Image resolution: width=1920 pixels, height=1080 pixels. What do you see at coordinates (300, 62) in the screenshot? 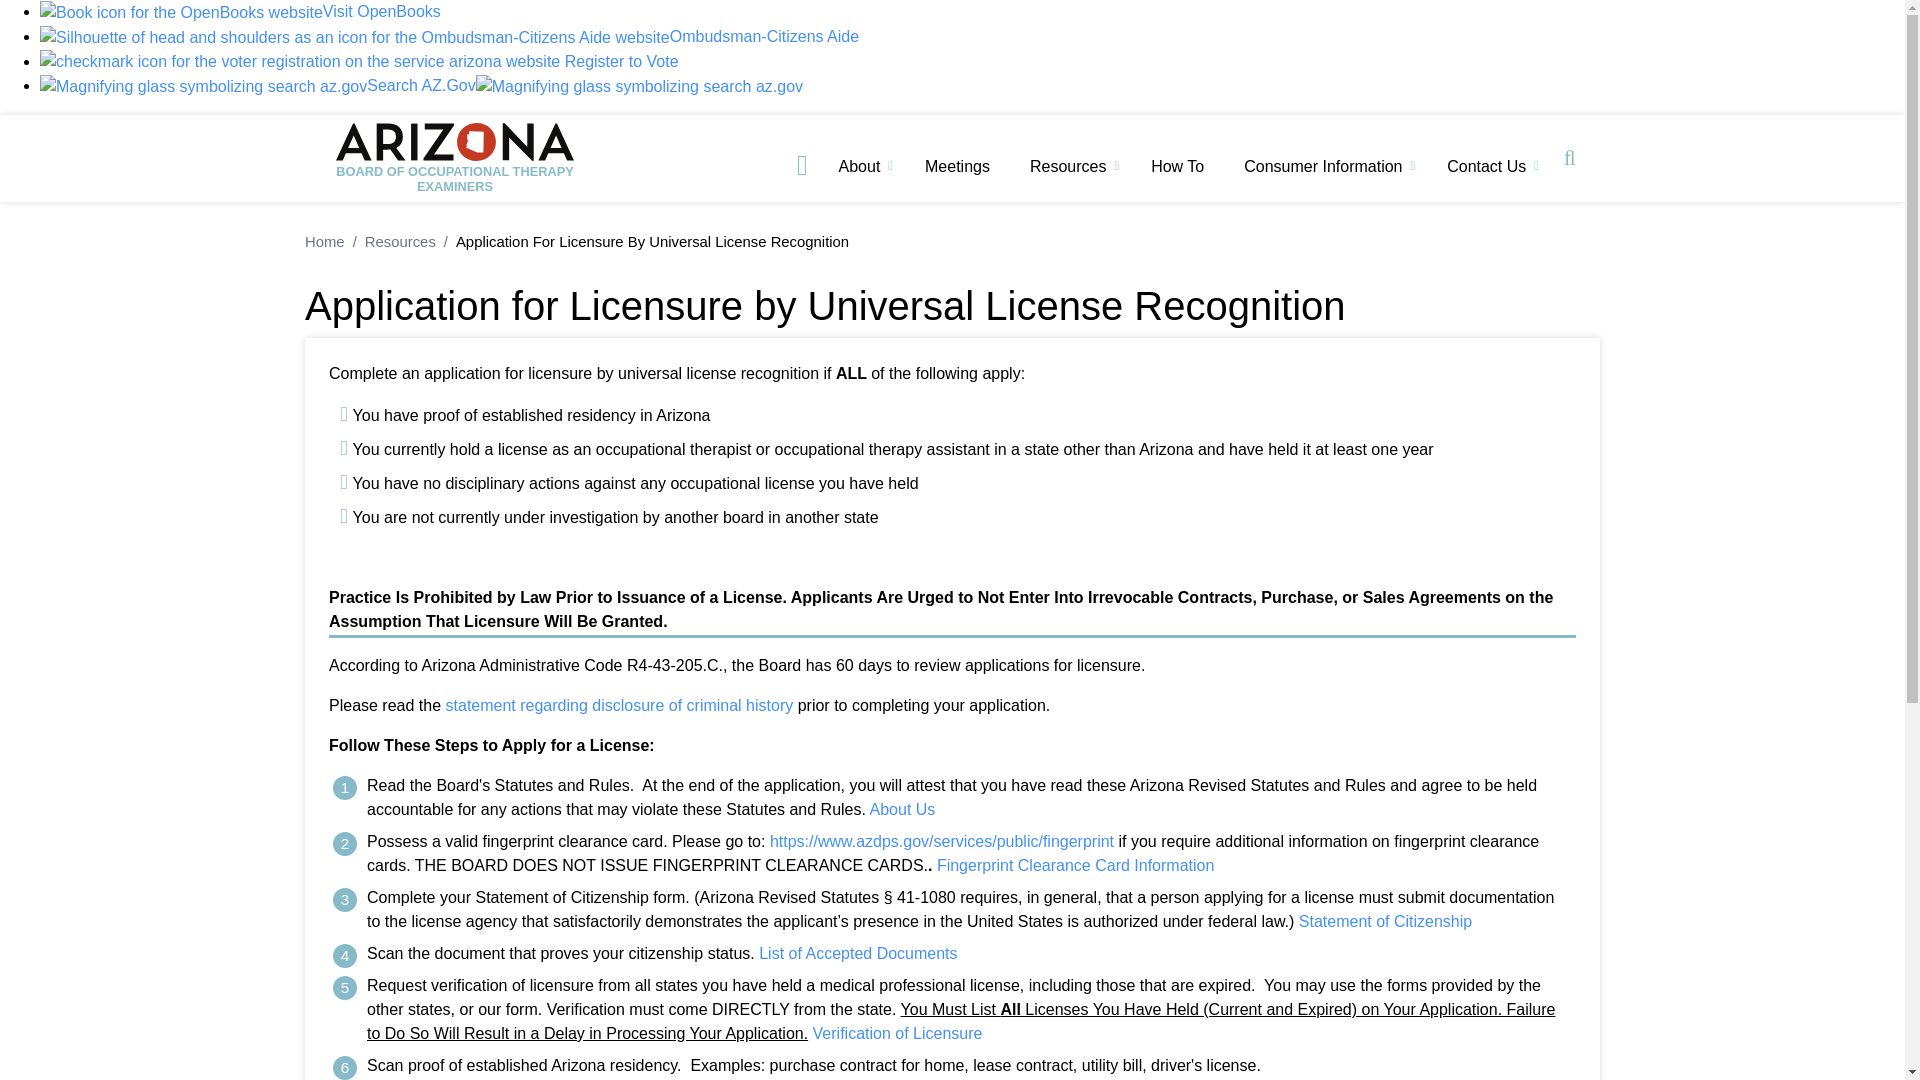
I see `Voter Registration` at bounding box center [300, 62].